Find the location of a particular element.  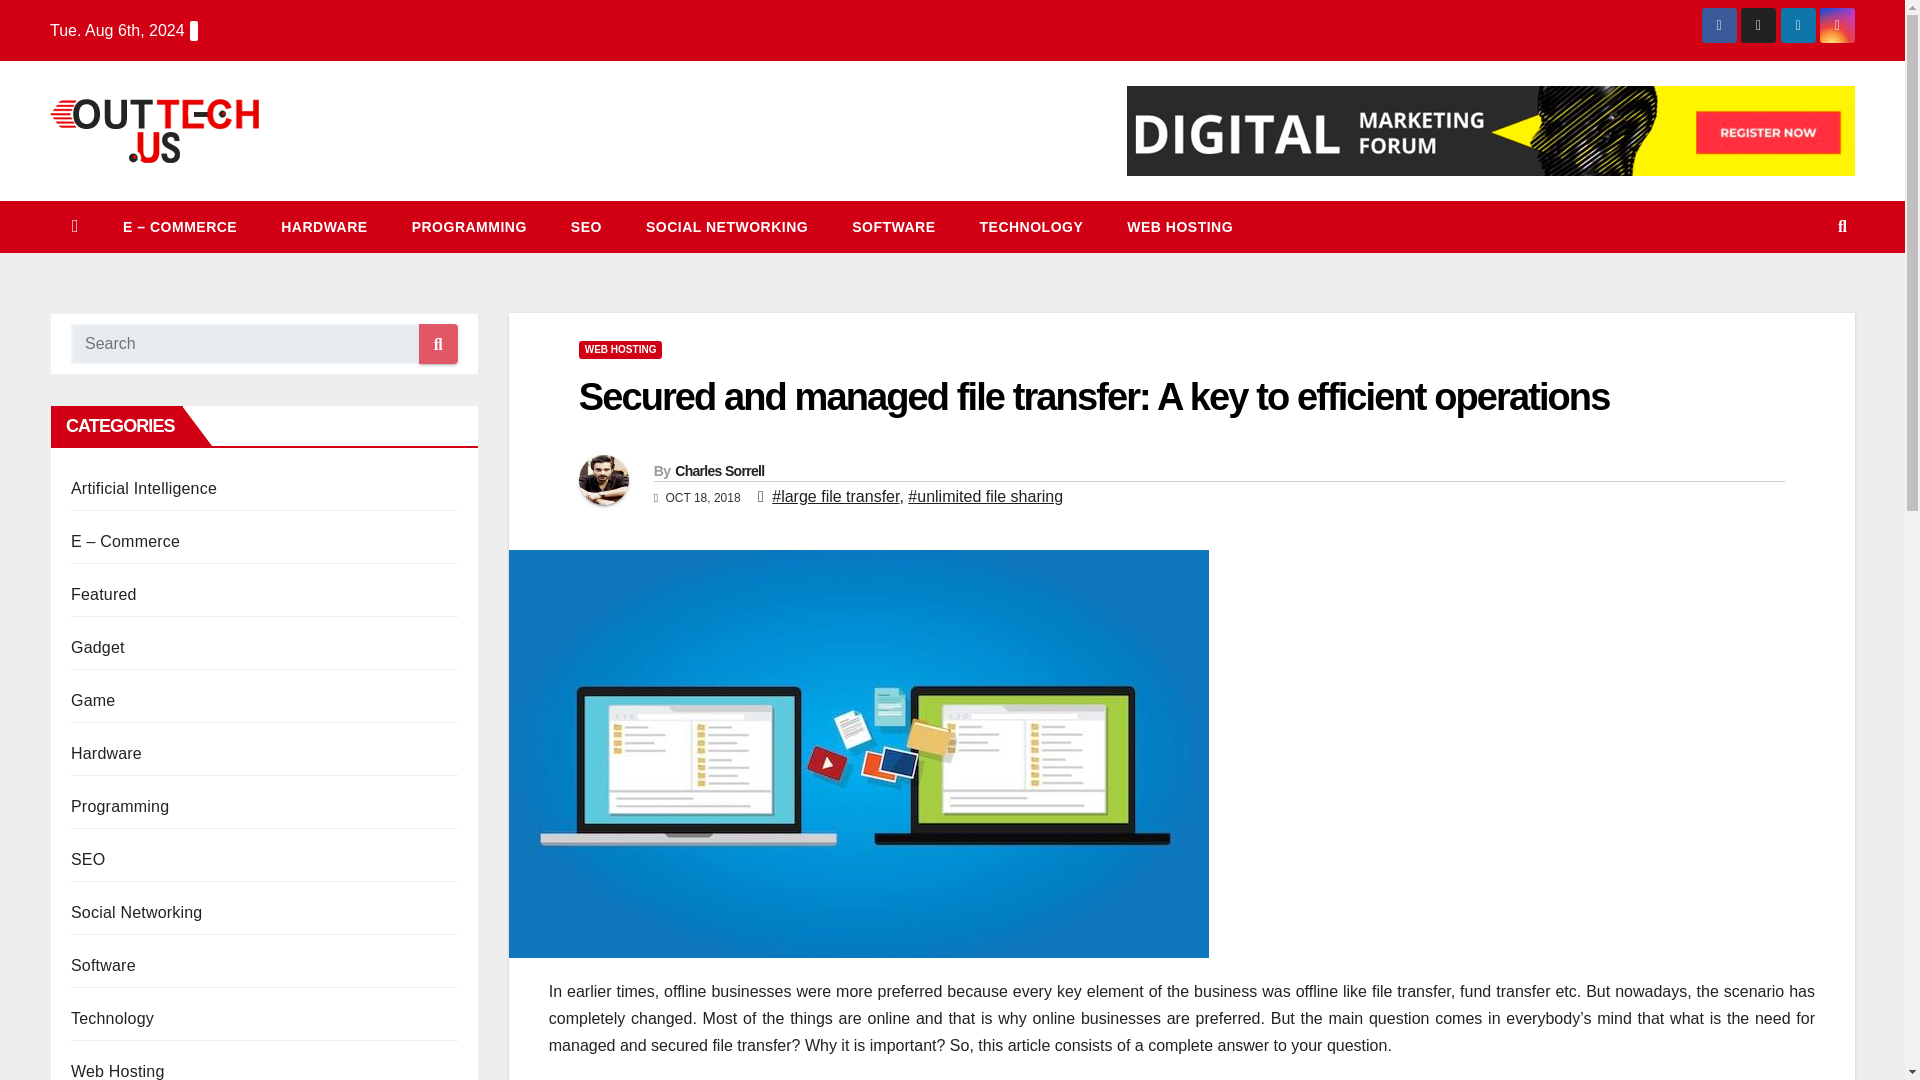

Charles Sorrell is located at coordinates (720, 471).